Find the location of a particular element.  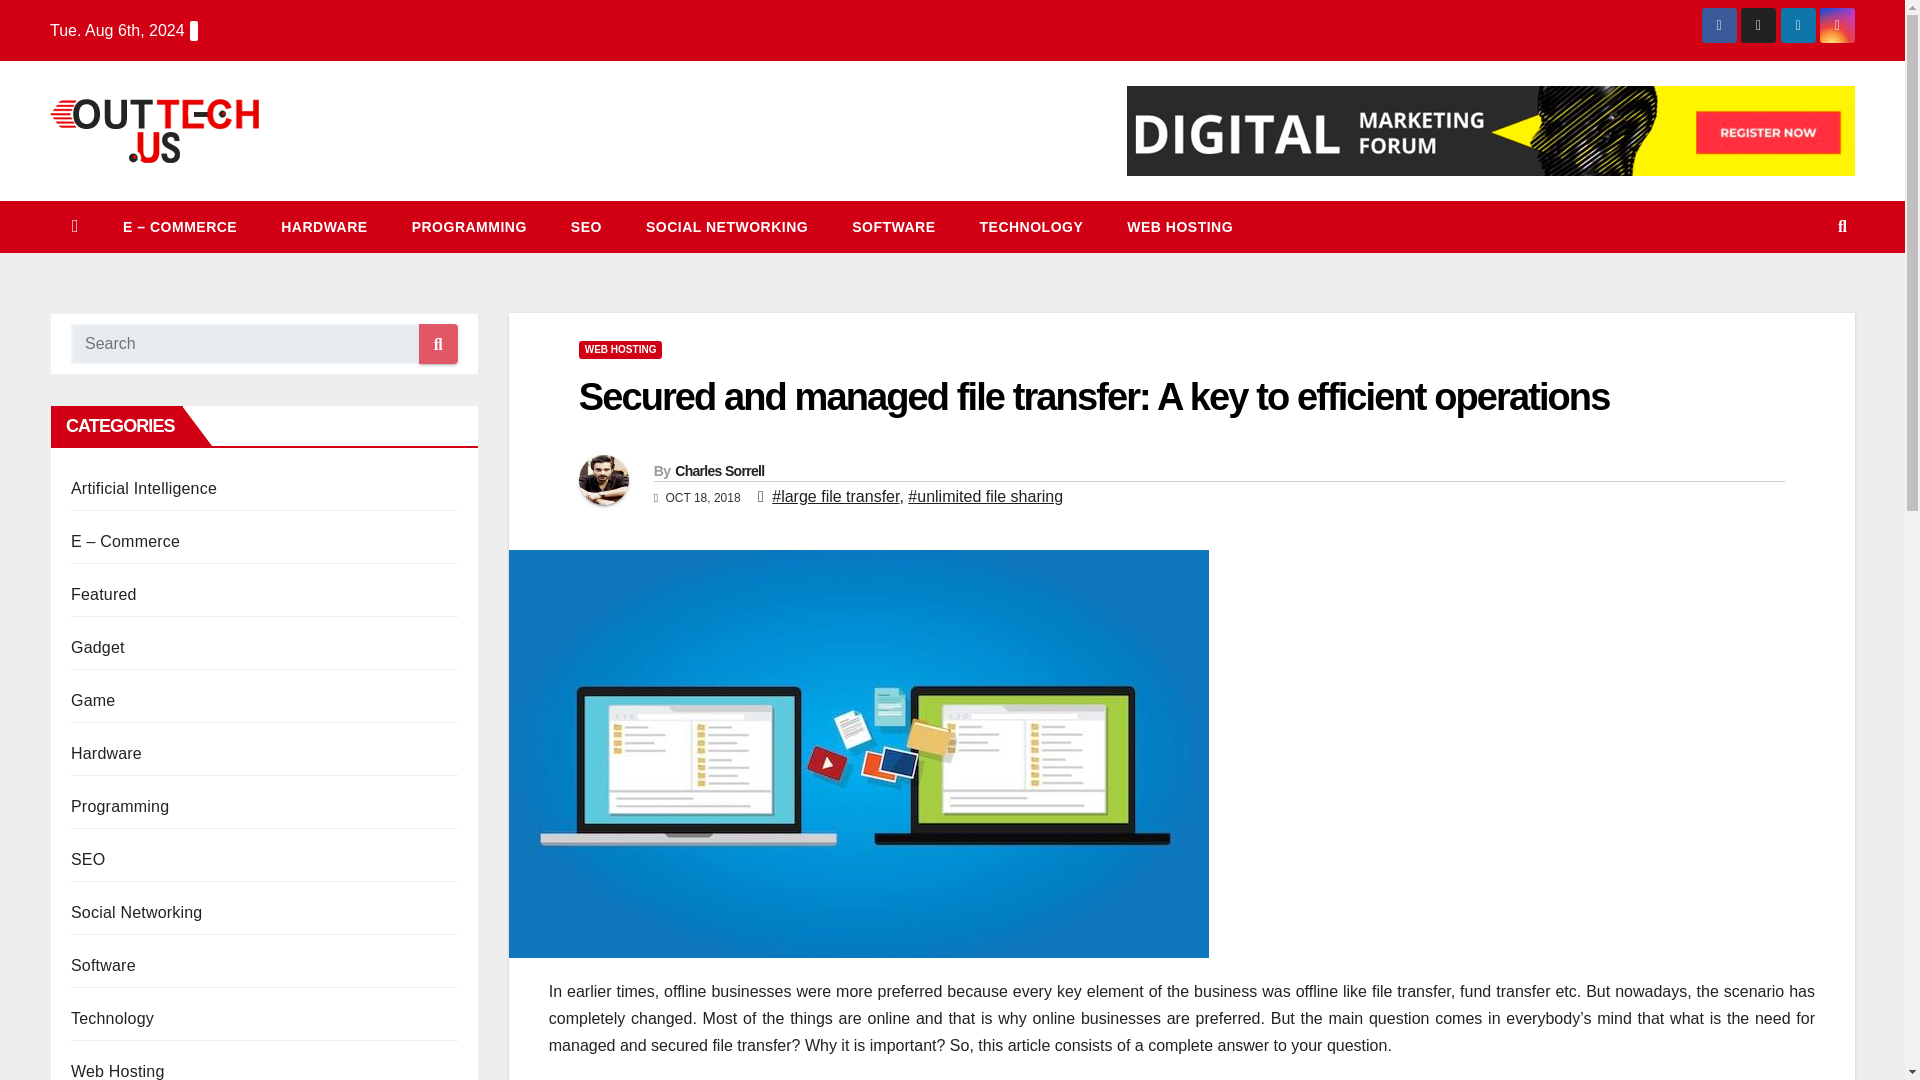

Charles Sorrell is located at coordinates (720, 471).